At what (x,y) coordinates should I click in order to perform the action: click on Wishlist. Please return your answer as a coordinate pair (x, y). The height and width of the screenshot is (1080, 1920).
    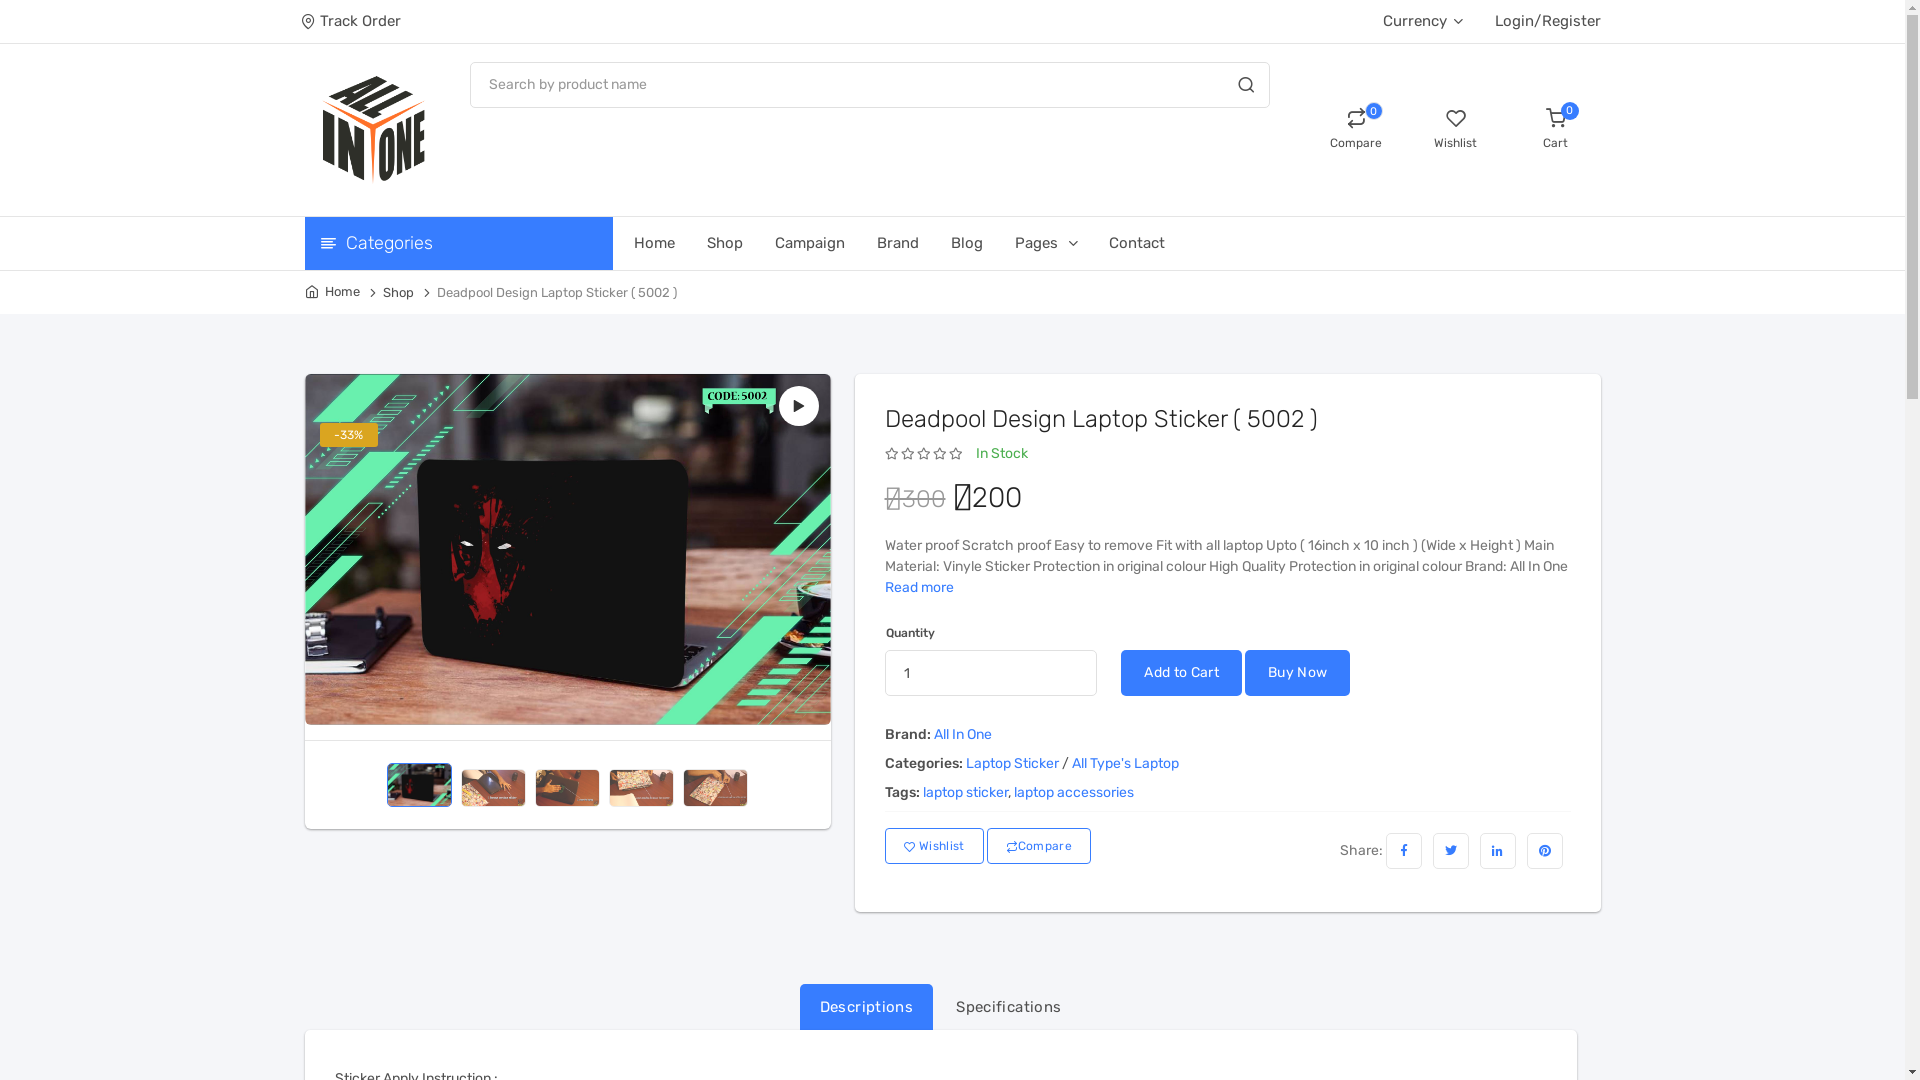
    Looking at the image, I should click on (1455, 130).